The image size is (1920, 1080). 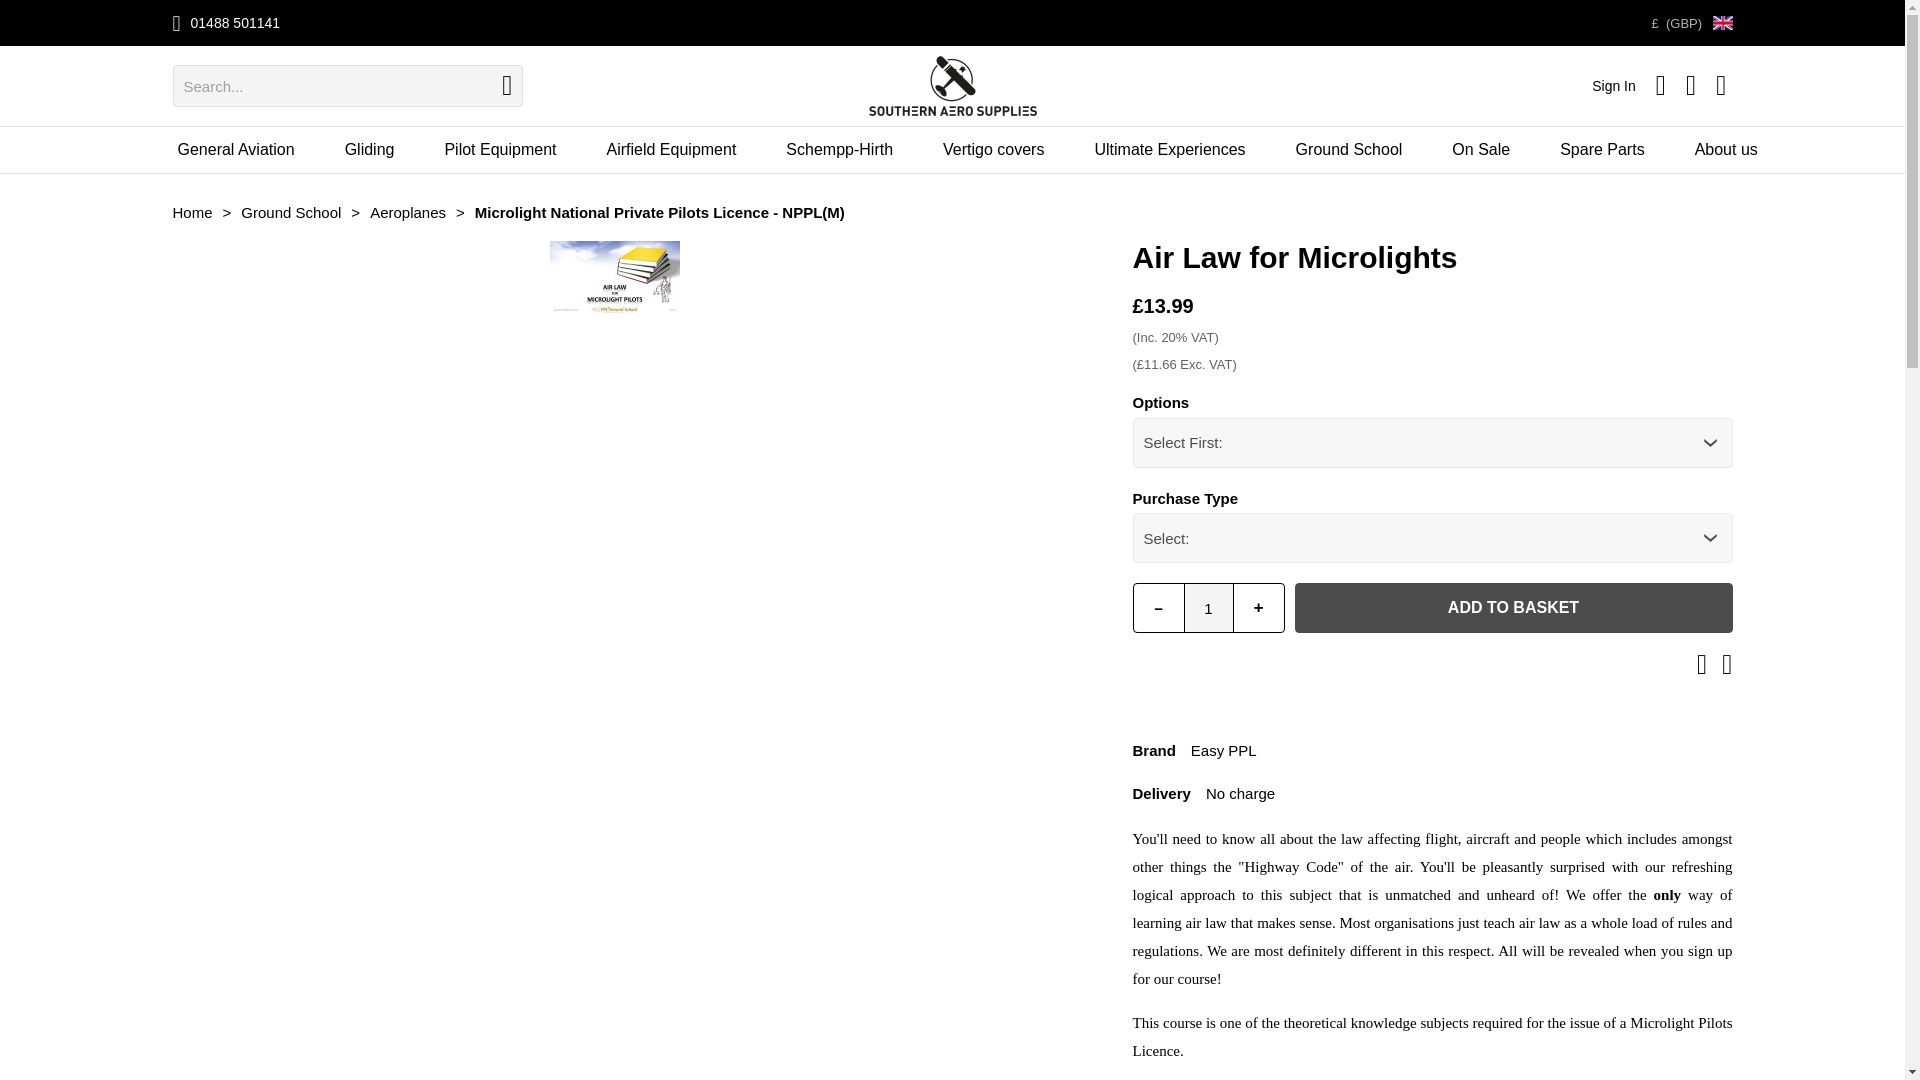 What do you see at coordinates (1726, 665) in the screenshot?
I see `Tell a Friend` at bounding box center [1726, 665].